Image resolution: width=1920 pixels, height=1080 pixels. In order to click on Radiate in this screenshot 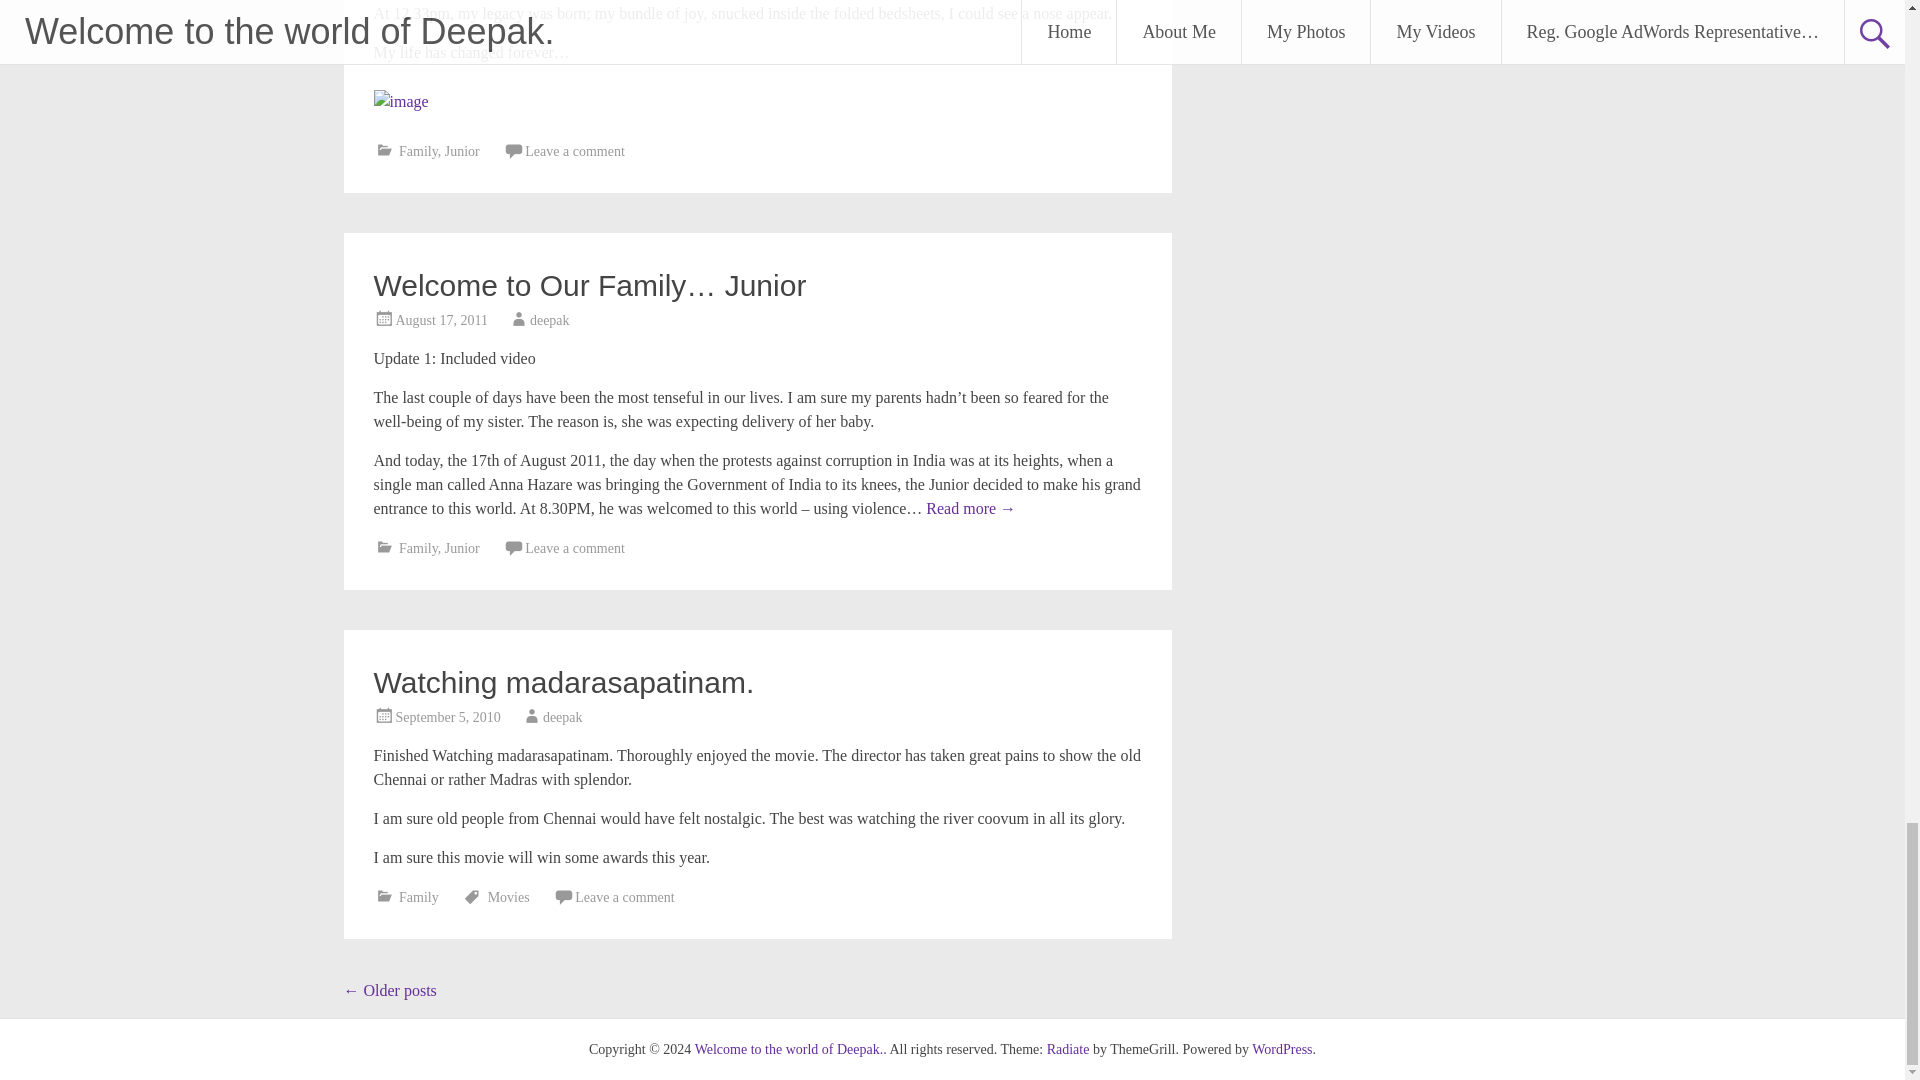, I will do `click(1068, 1050)`.